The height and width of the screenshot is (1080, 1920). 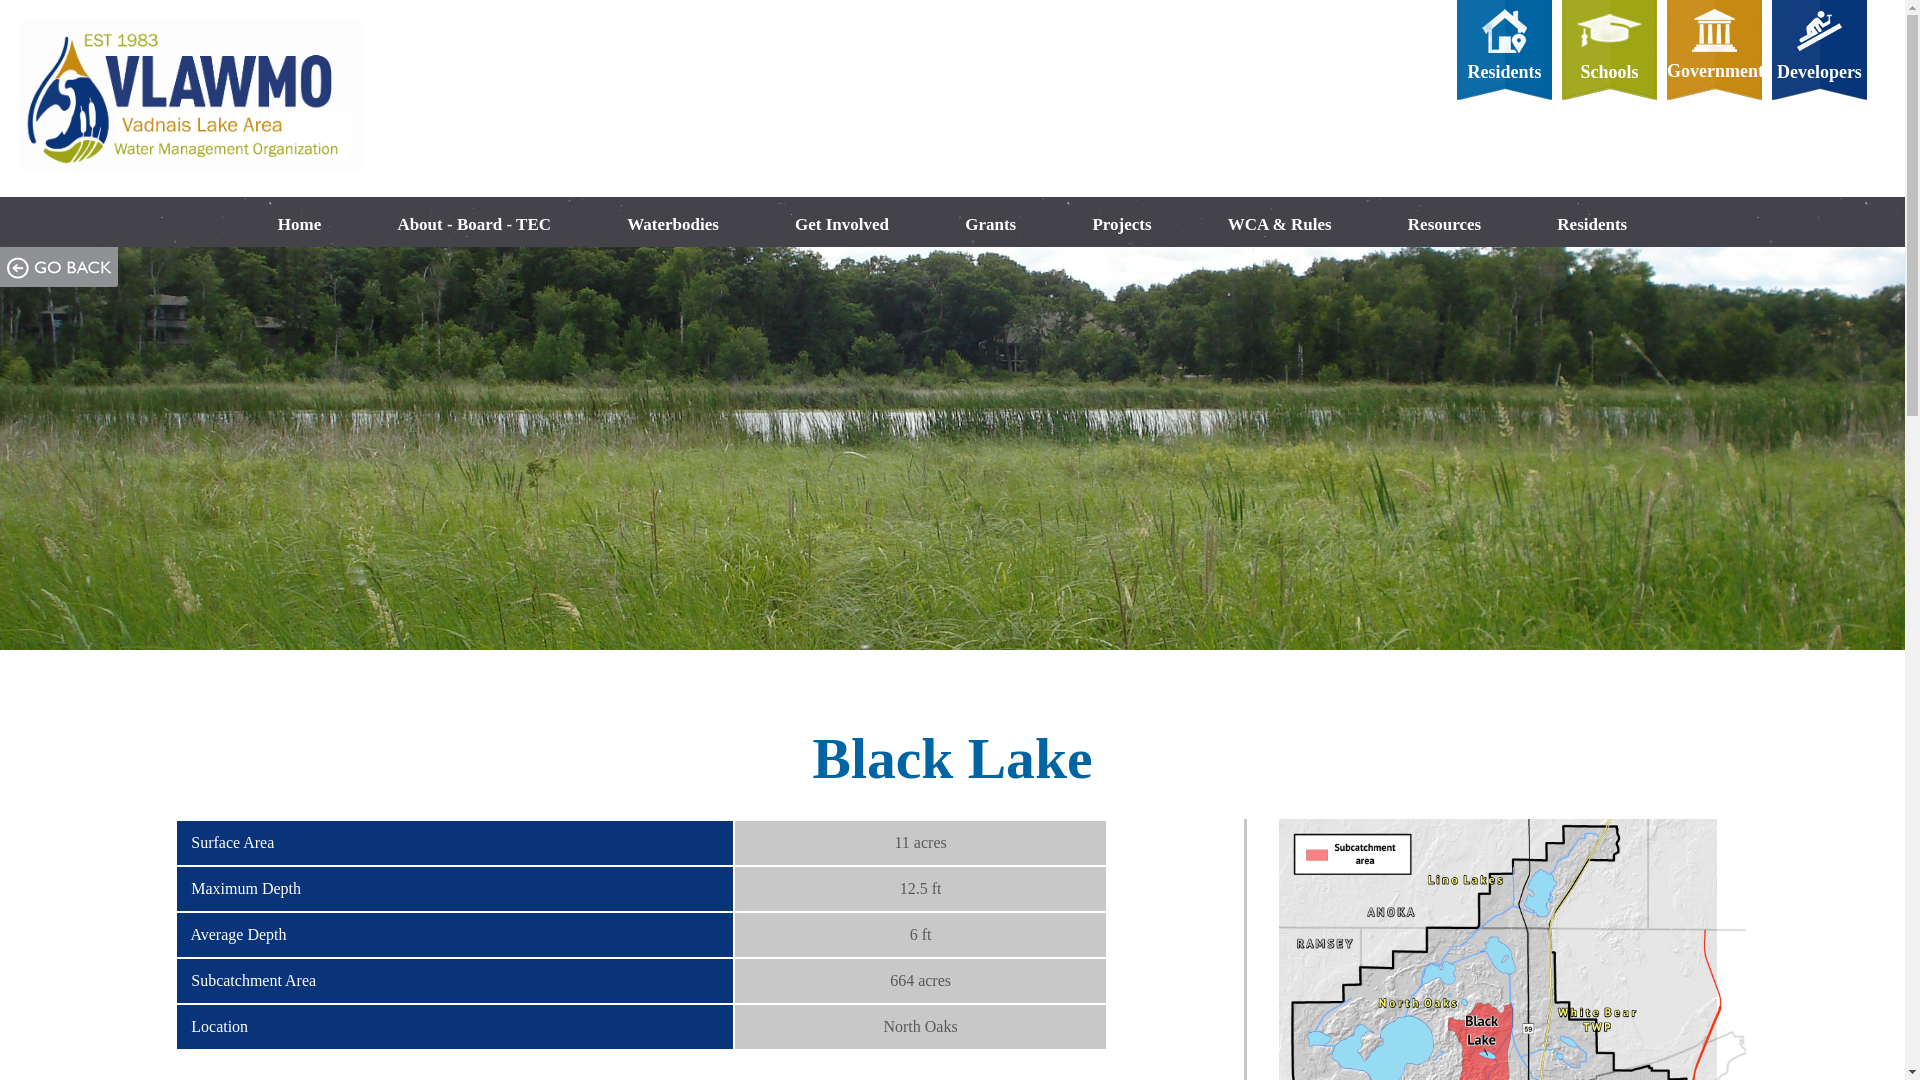 What do you see at coordinates (1504, 47) in the screenshot?
I see `Resources for Residents` at bounding box center [1504, 47].